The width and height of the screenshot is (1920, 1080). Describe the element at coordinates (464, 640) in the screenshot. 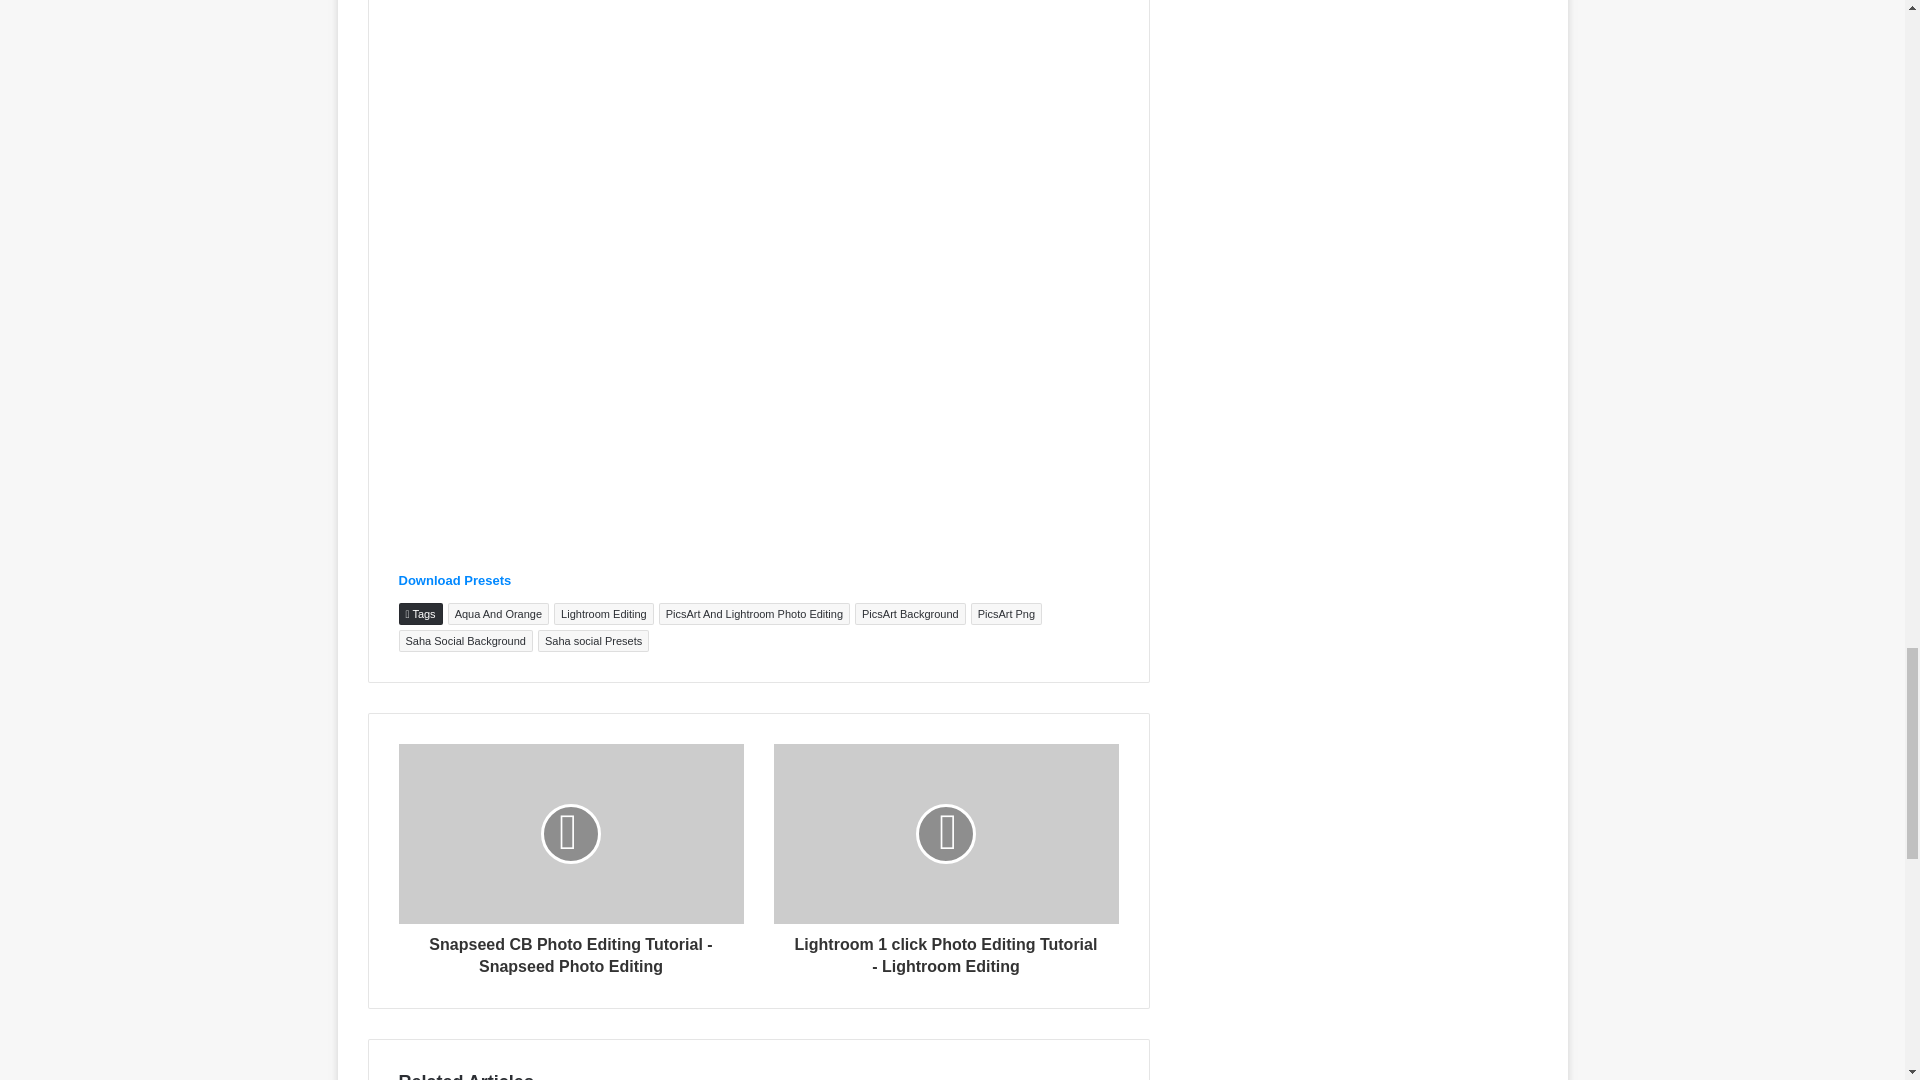

I see `Saha Social Background` at that location.